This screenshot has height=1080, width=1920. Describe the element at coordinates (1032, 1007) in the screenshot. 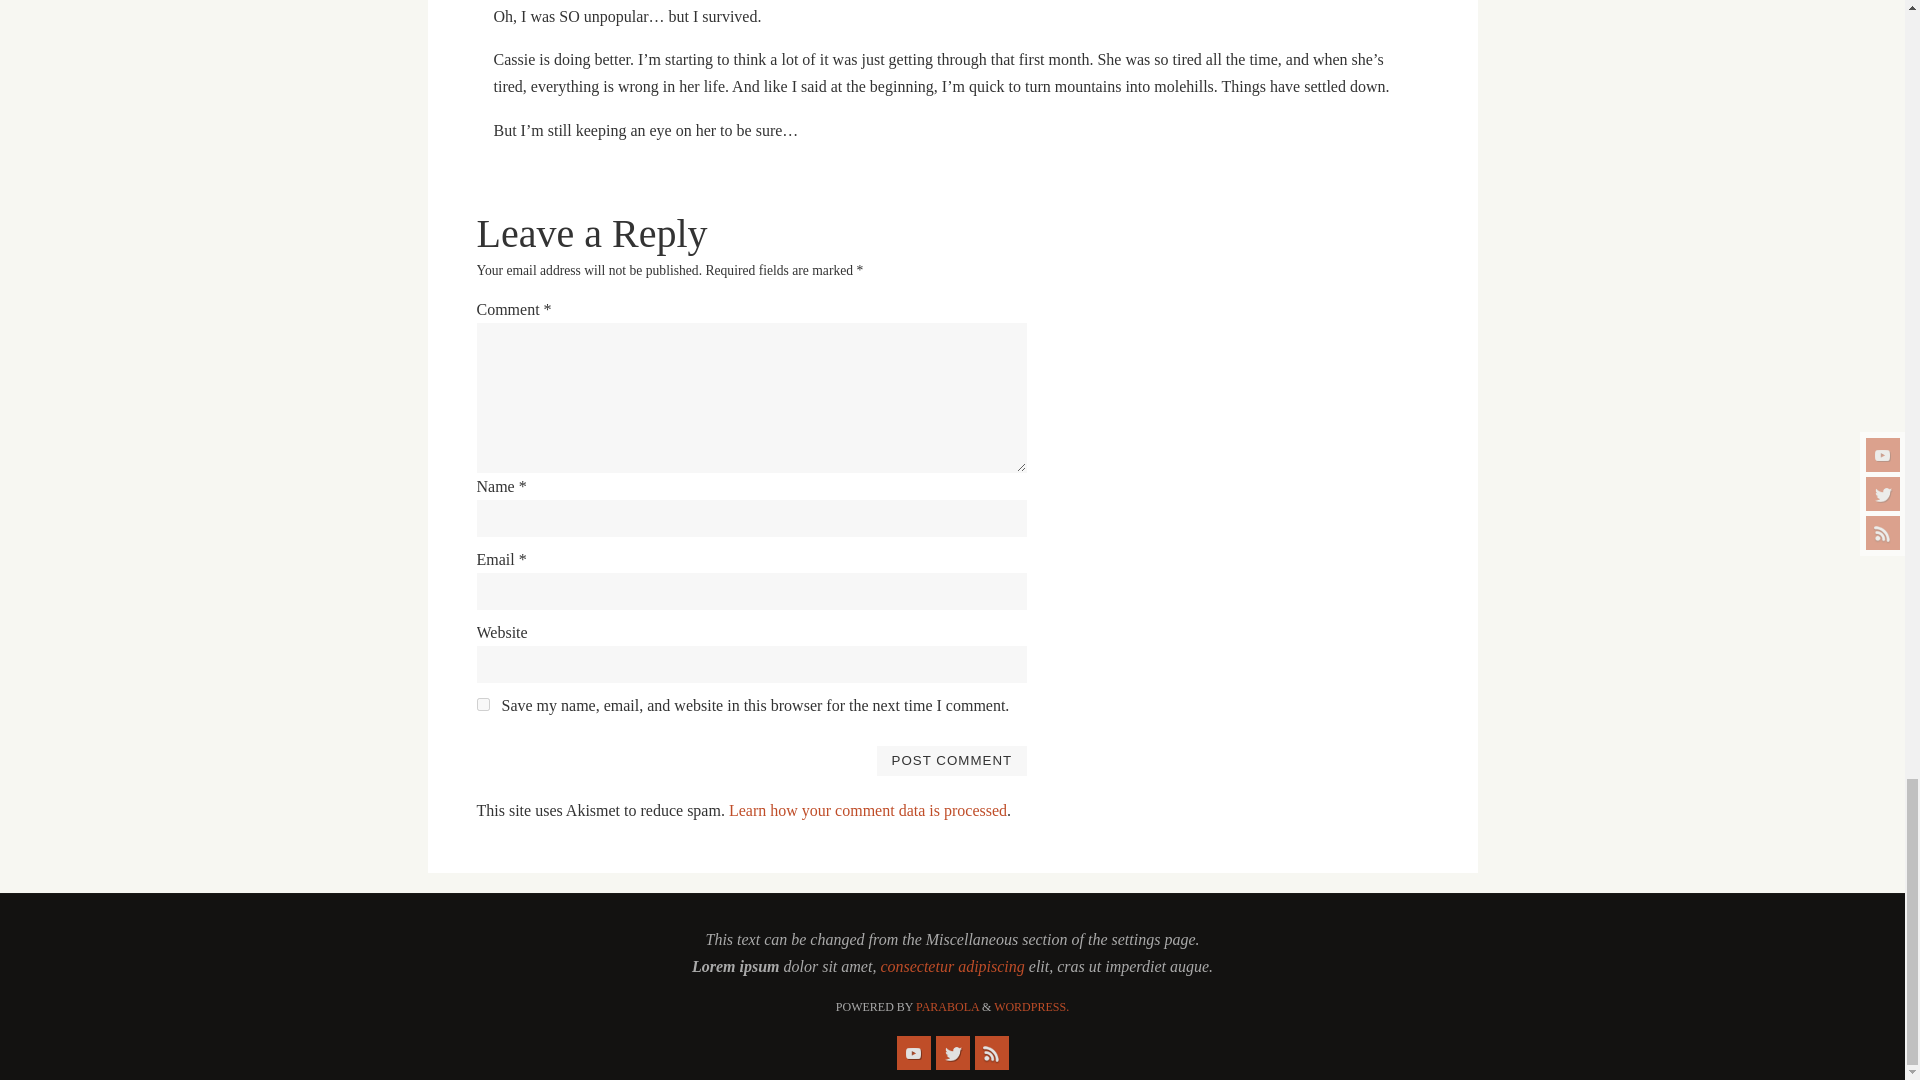

I see `Semantic Personal Publishing Platform` at that location.